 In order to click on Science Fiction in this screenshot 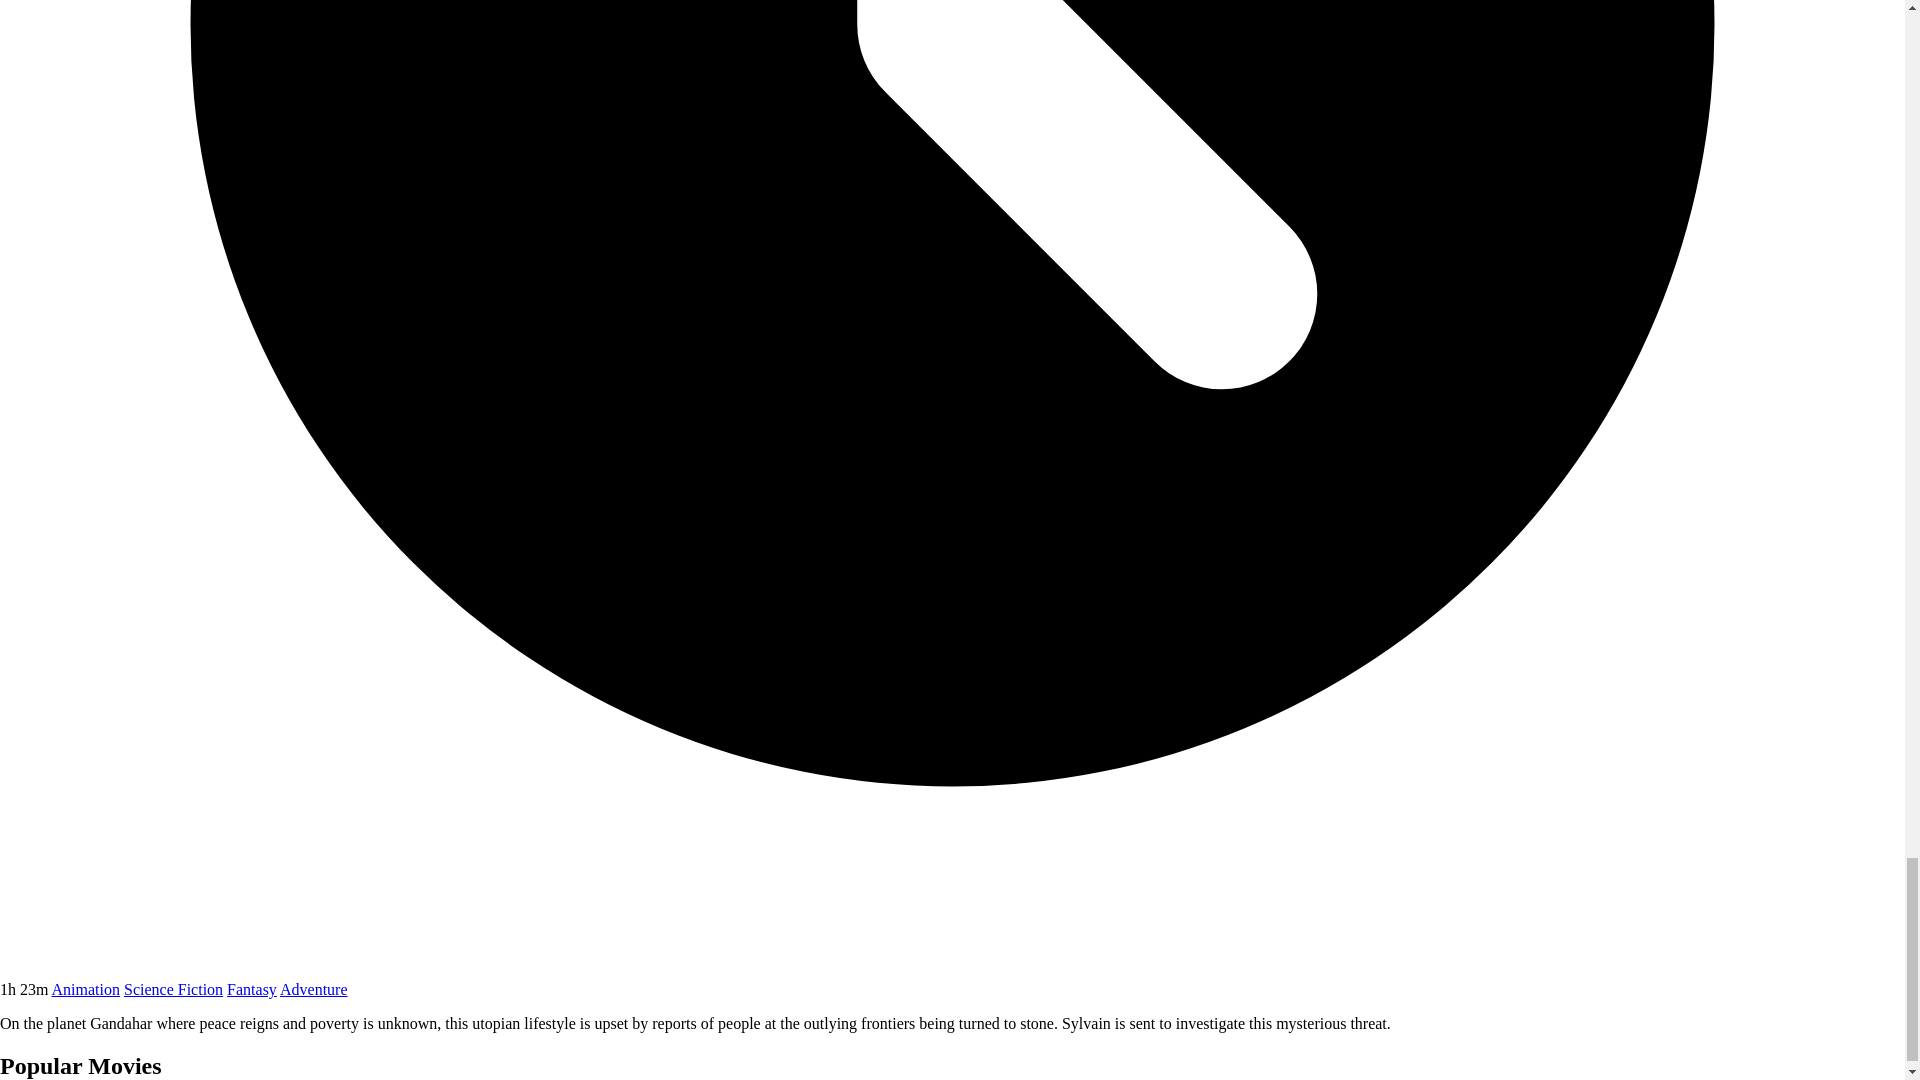, I will do `click(173, 988)`.